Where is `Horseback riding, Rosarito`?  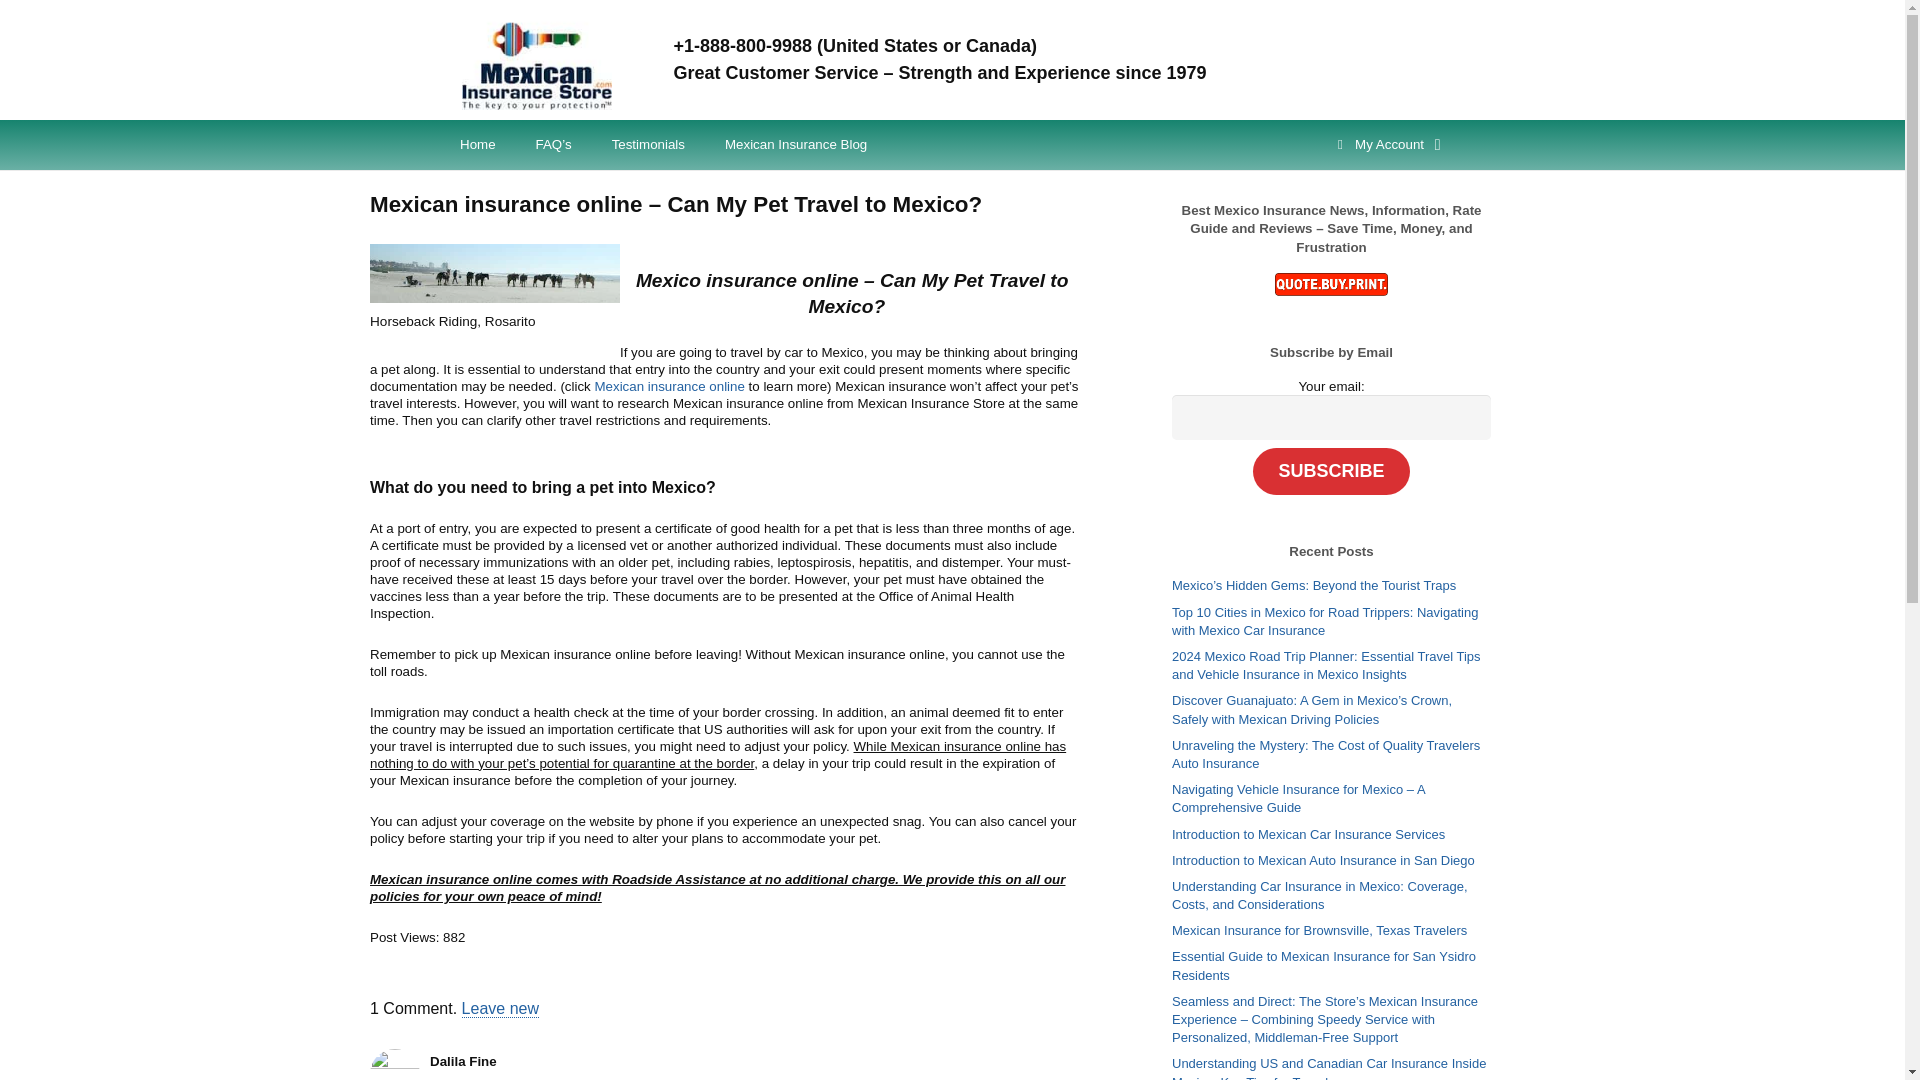
Horseback riding, Rosarito is located at coordinates (495, 274).